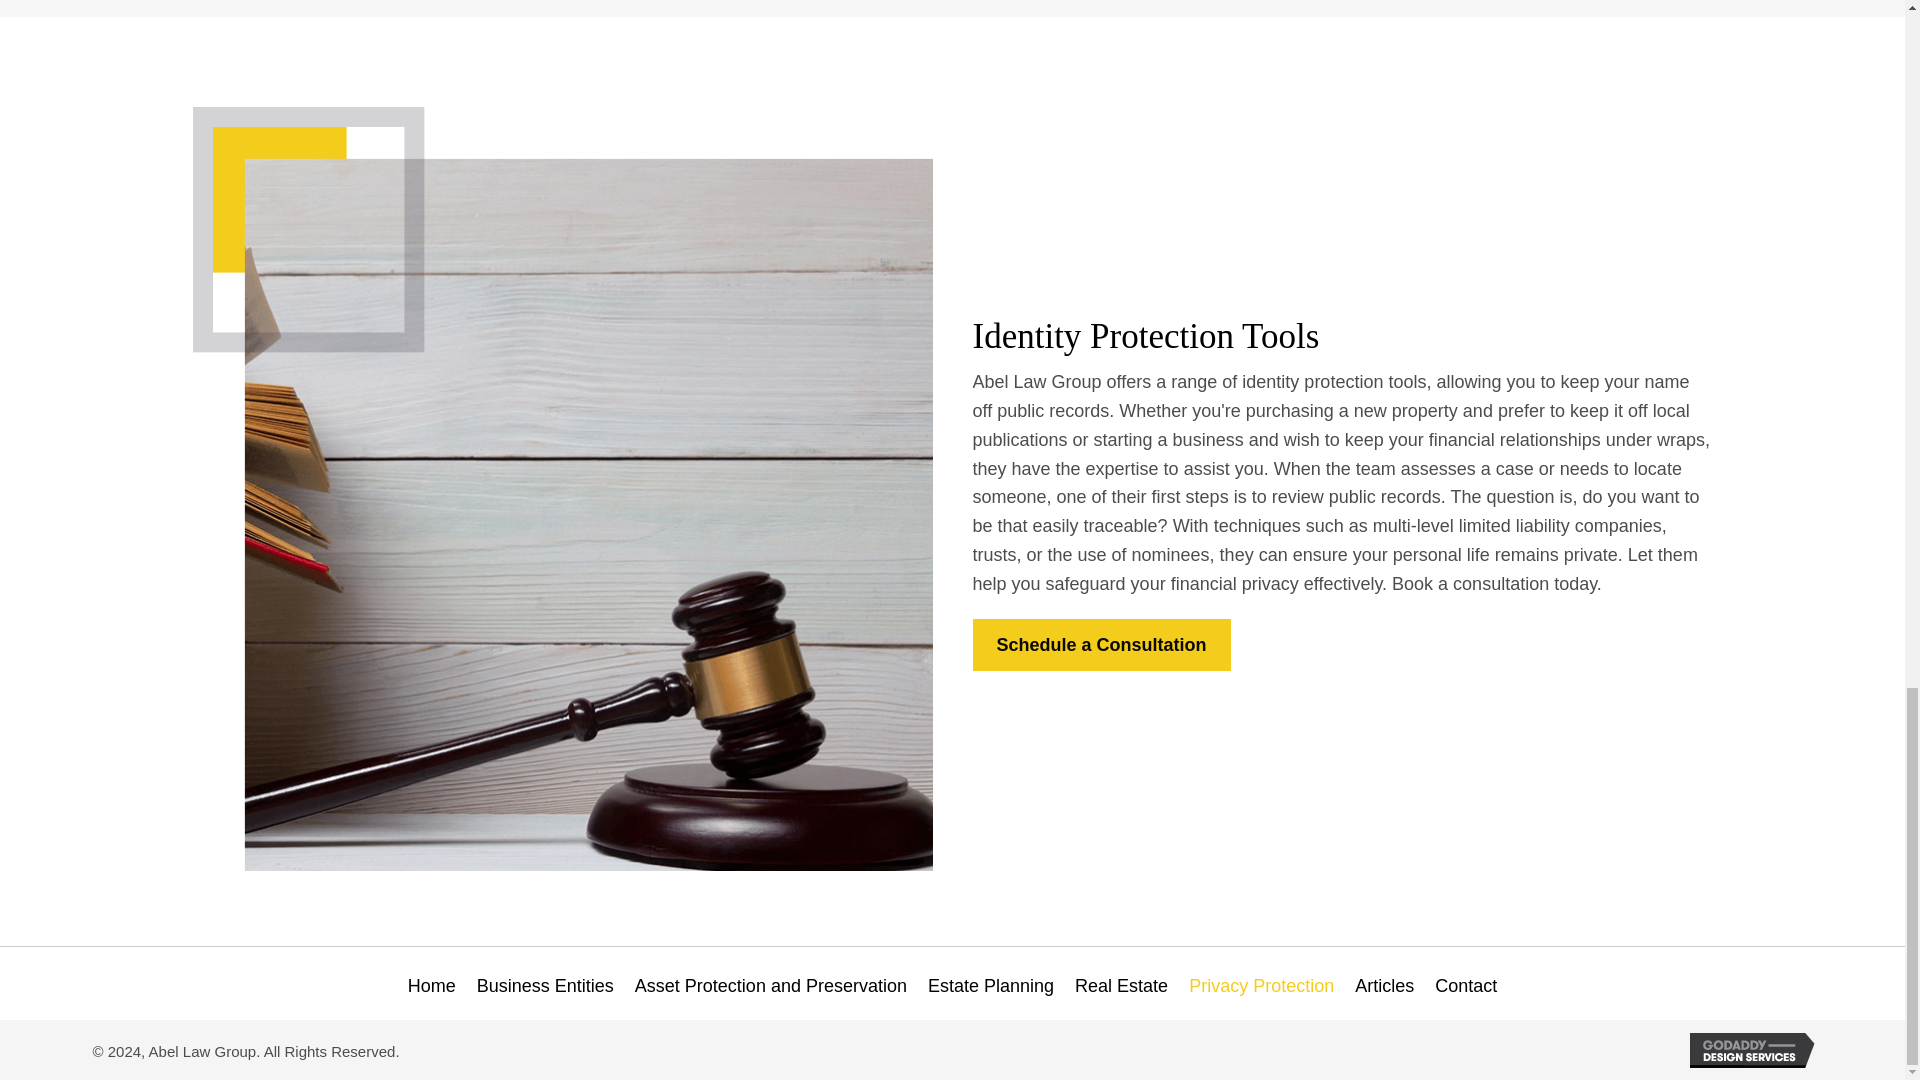  I want to click on Asset Protection and Preservation, so click(771, 986).